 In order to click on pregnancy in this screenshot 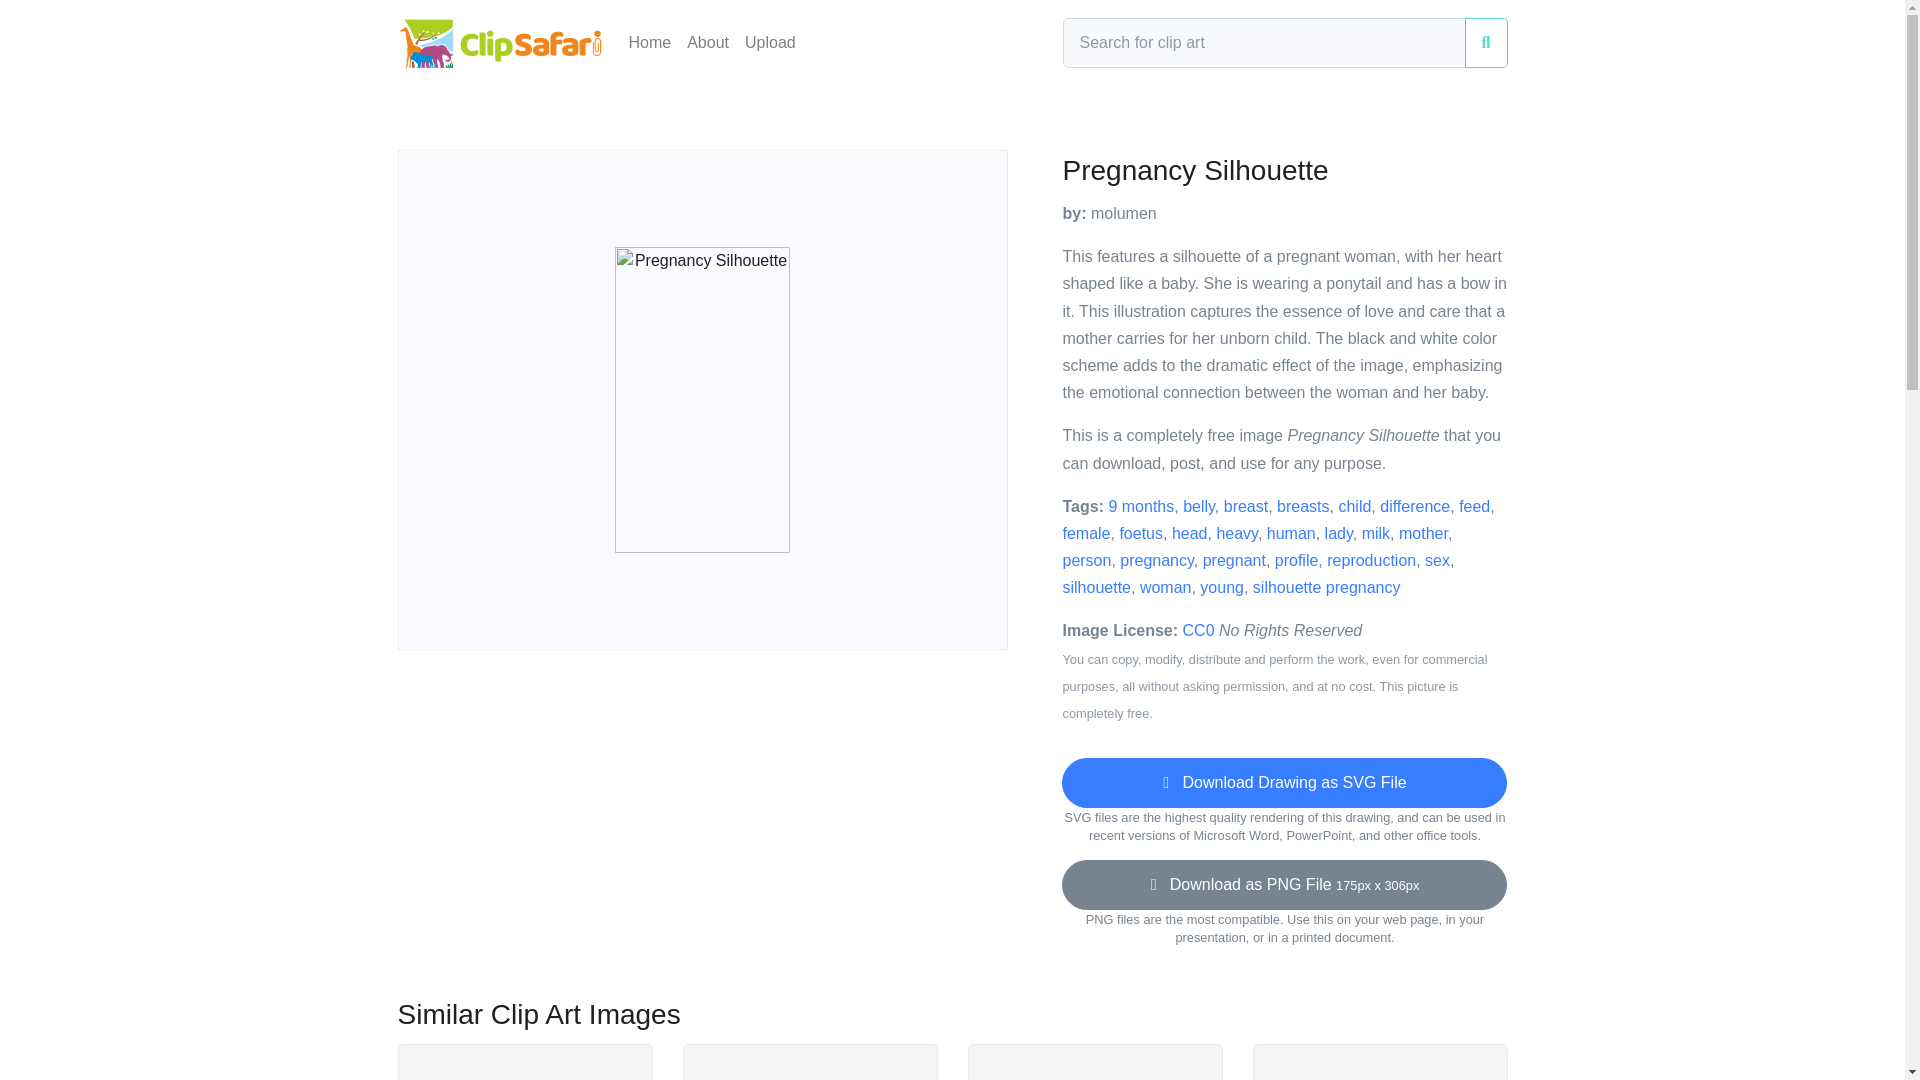, I will do `click(1156, 560)`.